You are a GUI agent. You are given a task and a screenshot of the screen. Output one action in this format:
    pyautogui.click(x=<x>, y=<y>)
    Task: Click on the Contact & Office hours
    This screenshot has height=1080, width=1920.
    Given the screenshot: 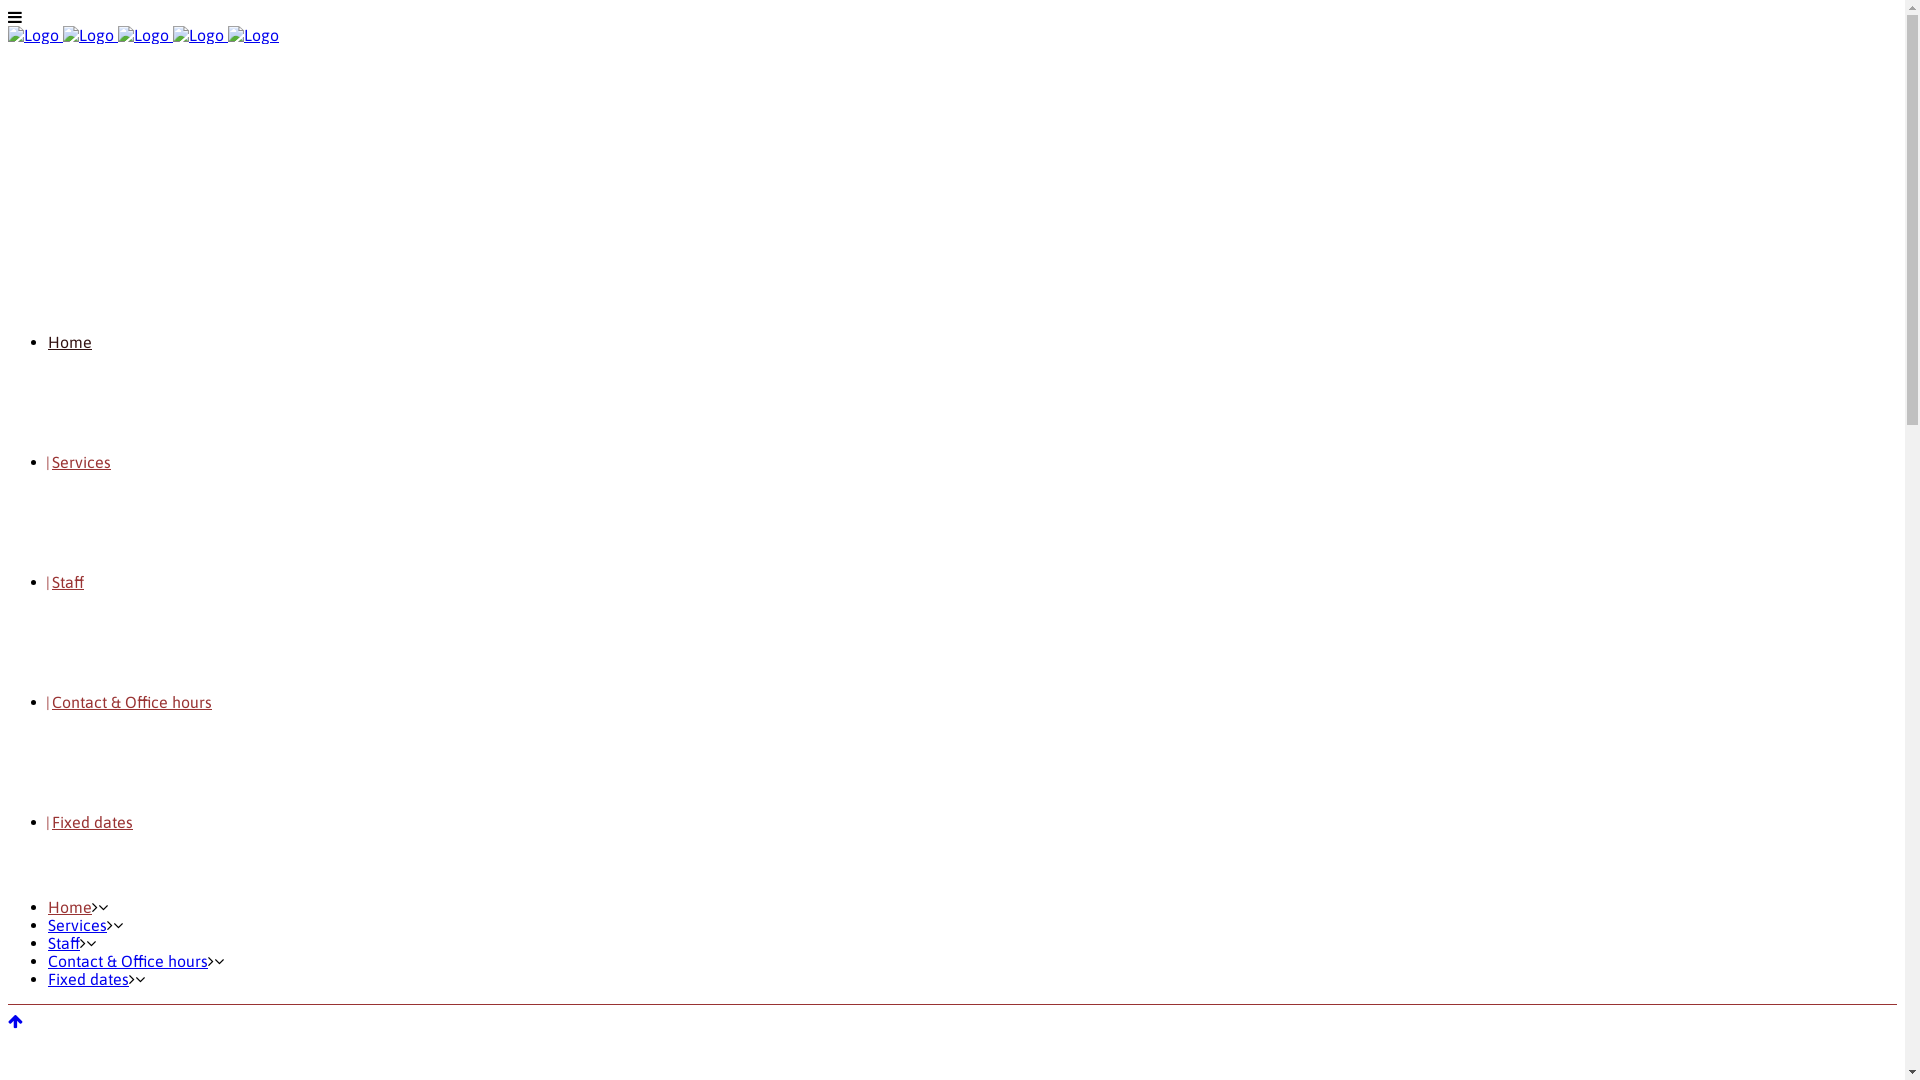 What is the action you would take?
    pyautogui.click(x=128, y=961)
    